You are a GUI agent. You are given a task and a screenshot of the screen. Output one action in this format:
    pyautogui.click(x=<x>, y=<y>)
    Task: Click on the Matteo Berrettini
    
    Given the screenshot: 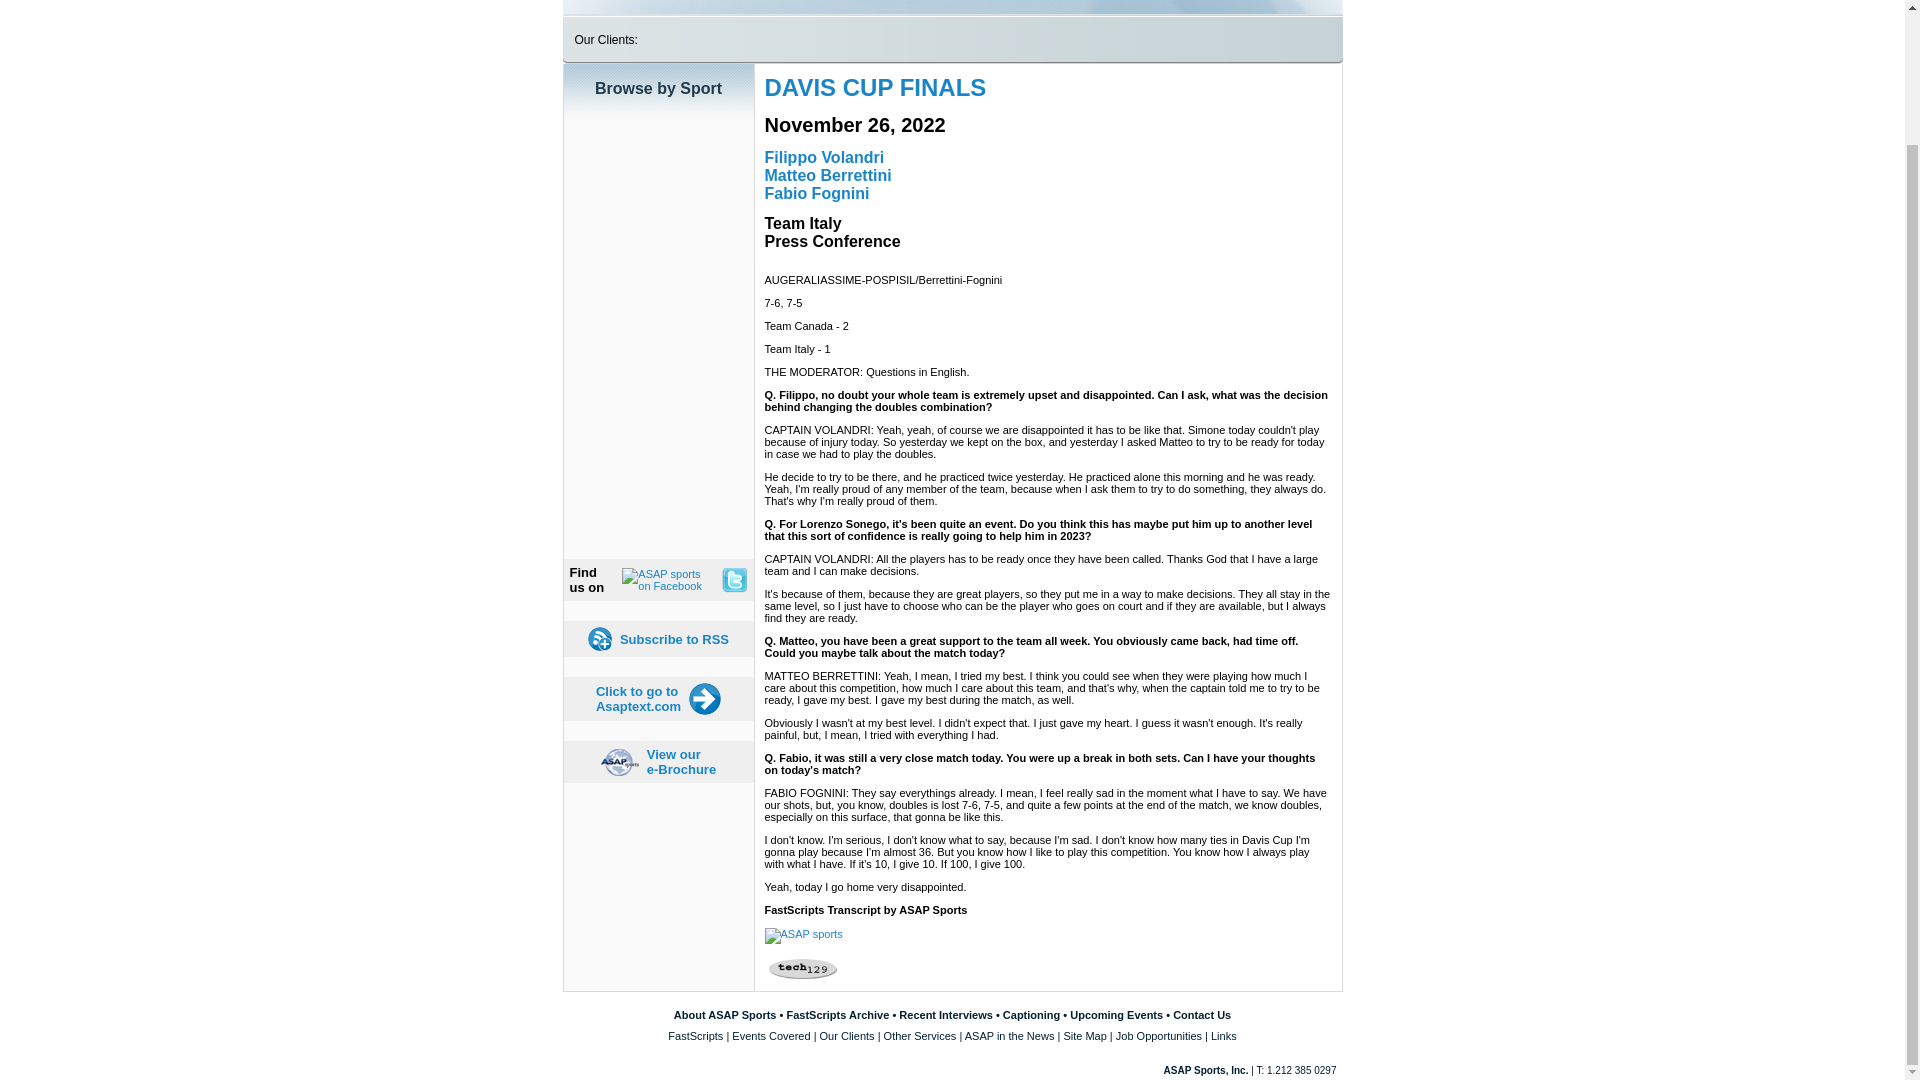 What is the action you would take?
    pyautogui.click(x=638, y=698)
    